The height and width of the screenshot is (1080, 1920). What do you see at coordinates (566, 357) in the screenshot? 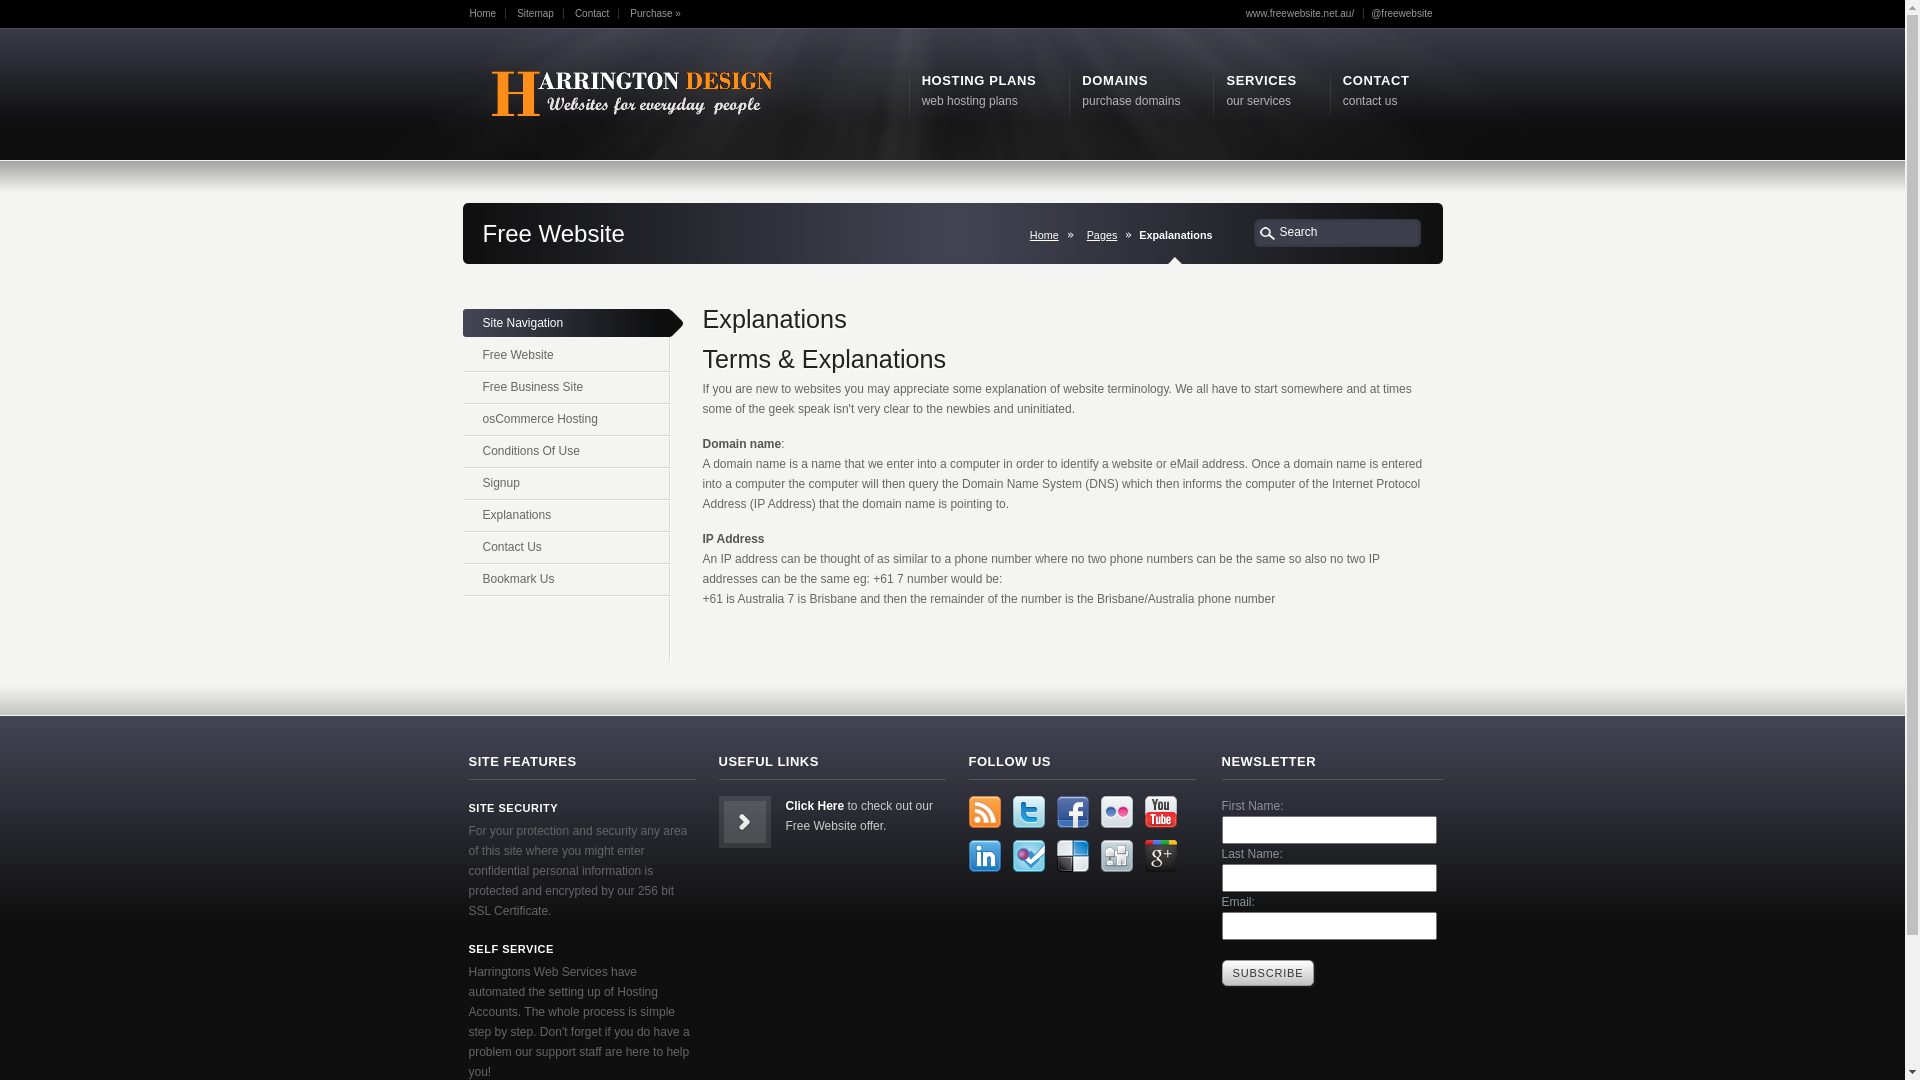
I see `Free Website` at bounding box center [566, 357].